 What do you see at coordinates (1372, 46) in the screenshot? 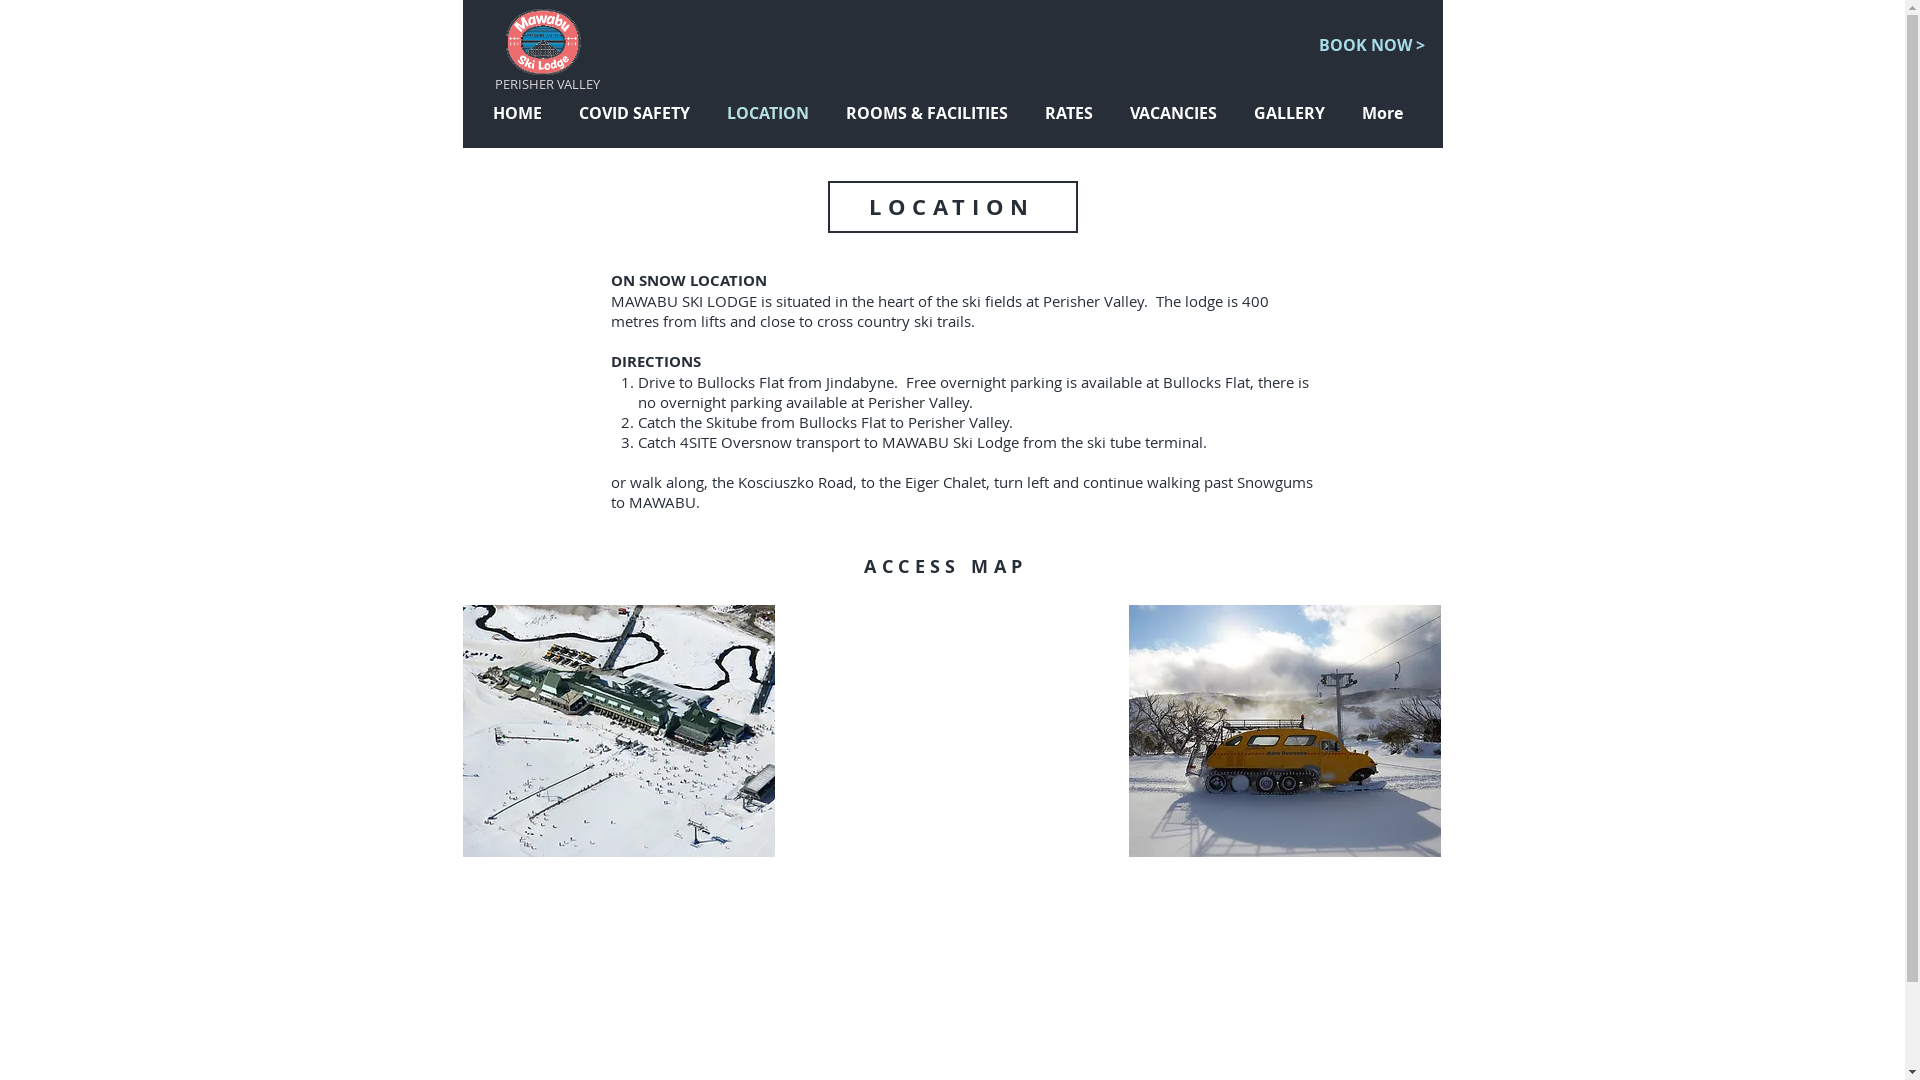
I see `BOOK NOW >` at bounding box center [1372, 46].